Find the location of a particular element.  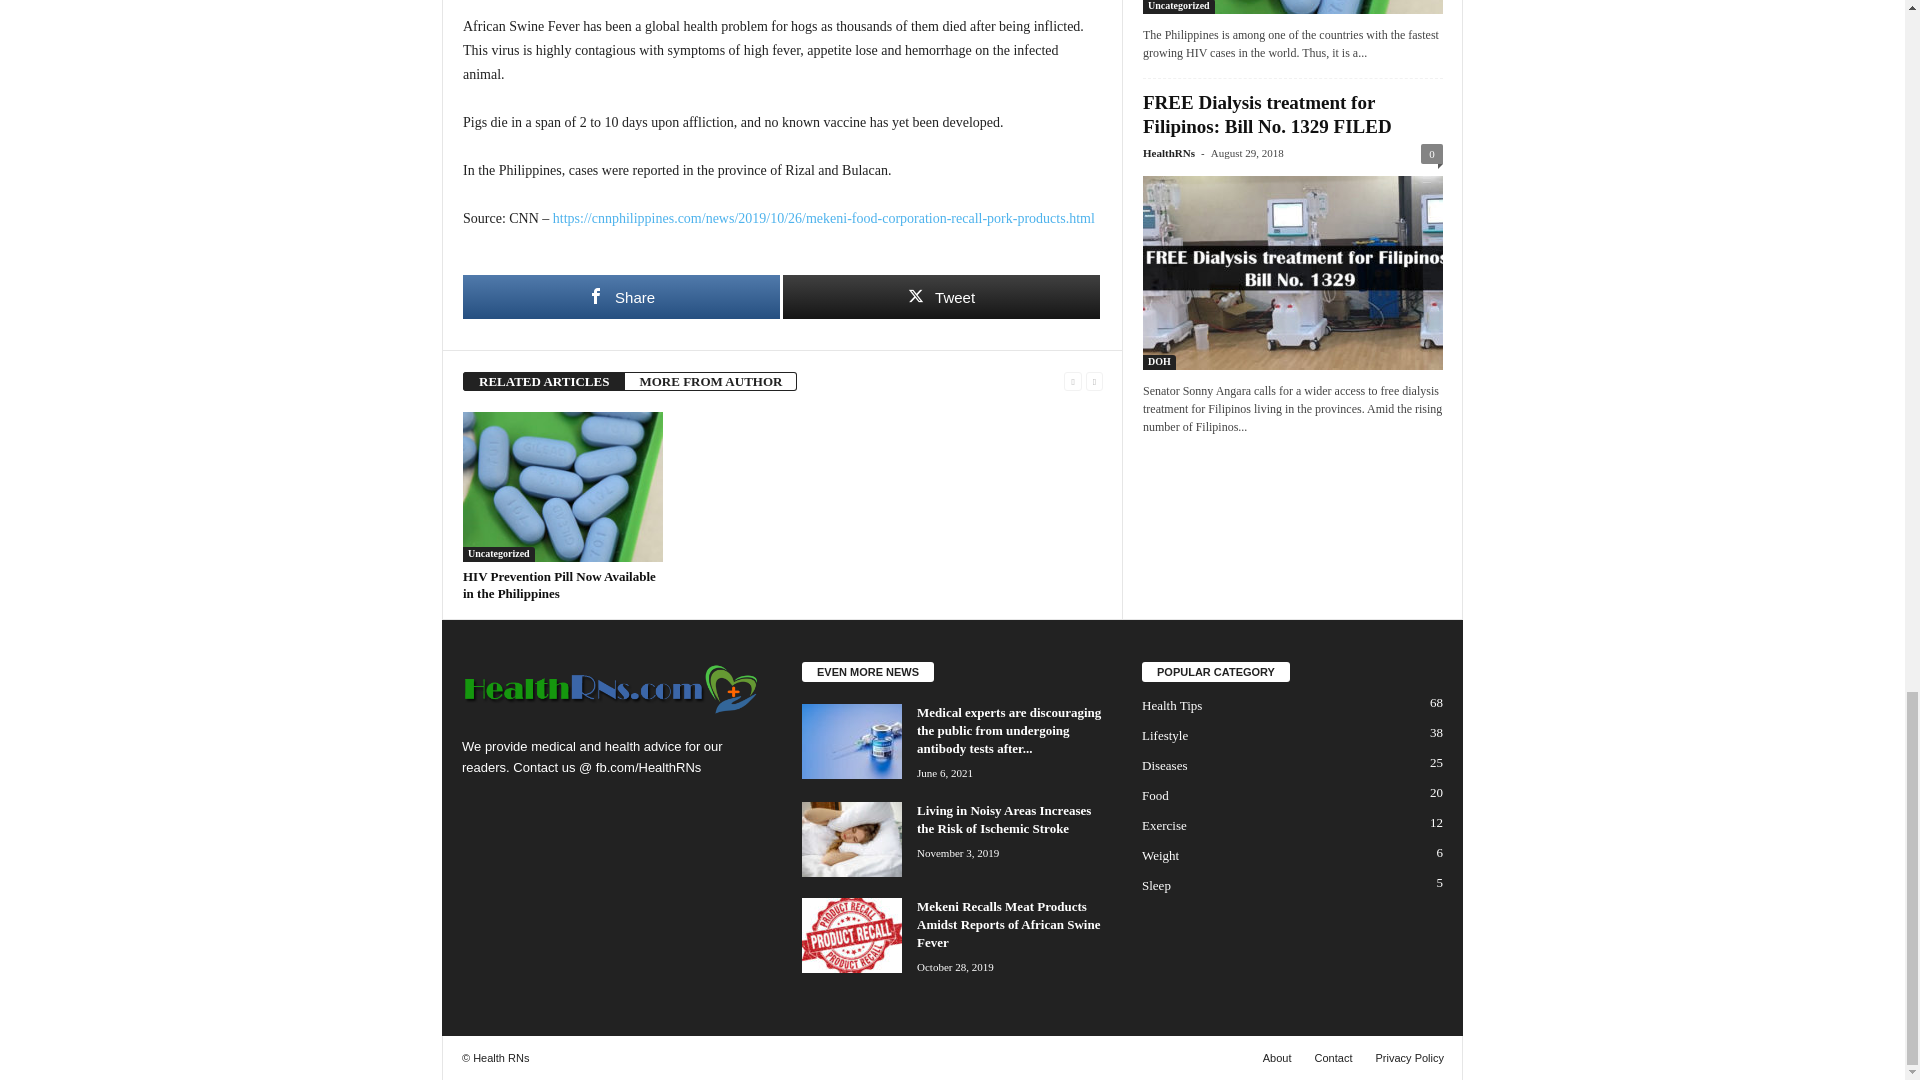

HIV Prevention Pill Now Available in the Philippines is located at coordinates (559, 584).